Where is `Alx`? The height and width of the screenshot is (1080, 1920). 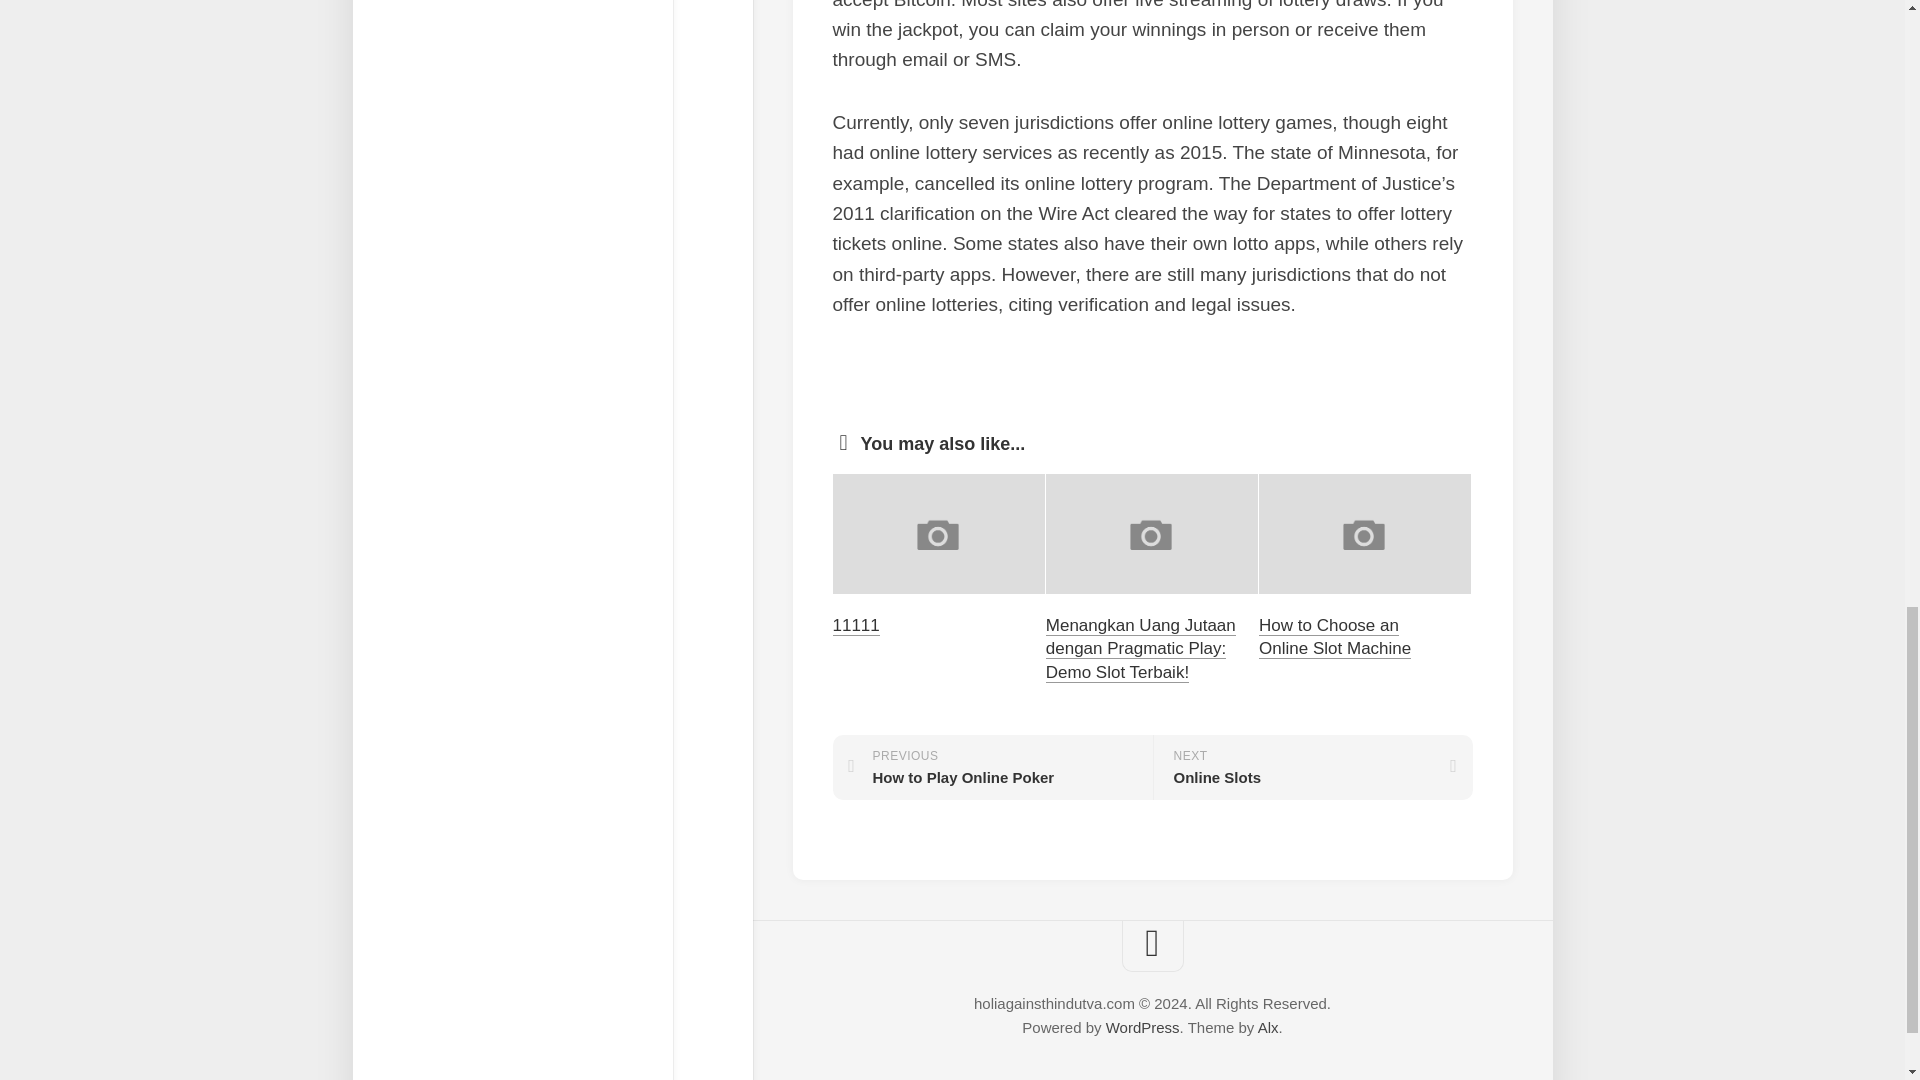
Alx is located at coordinates (1268, 1027).